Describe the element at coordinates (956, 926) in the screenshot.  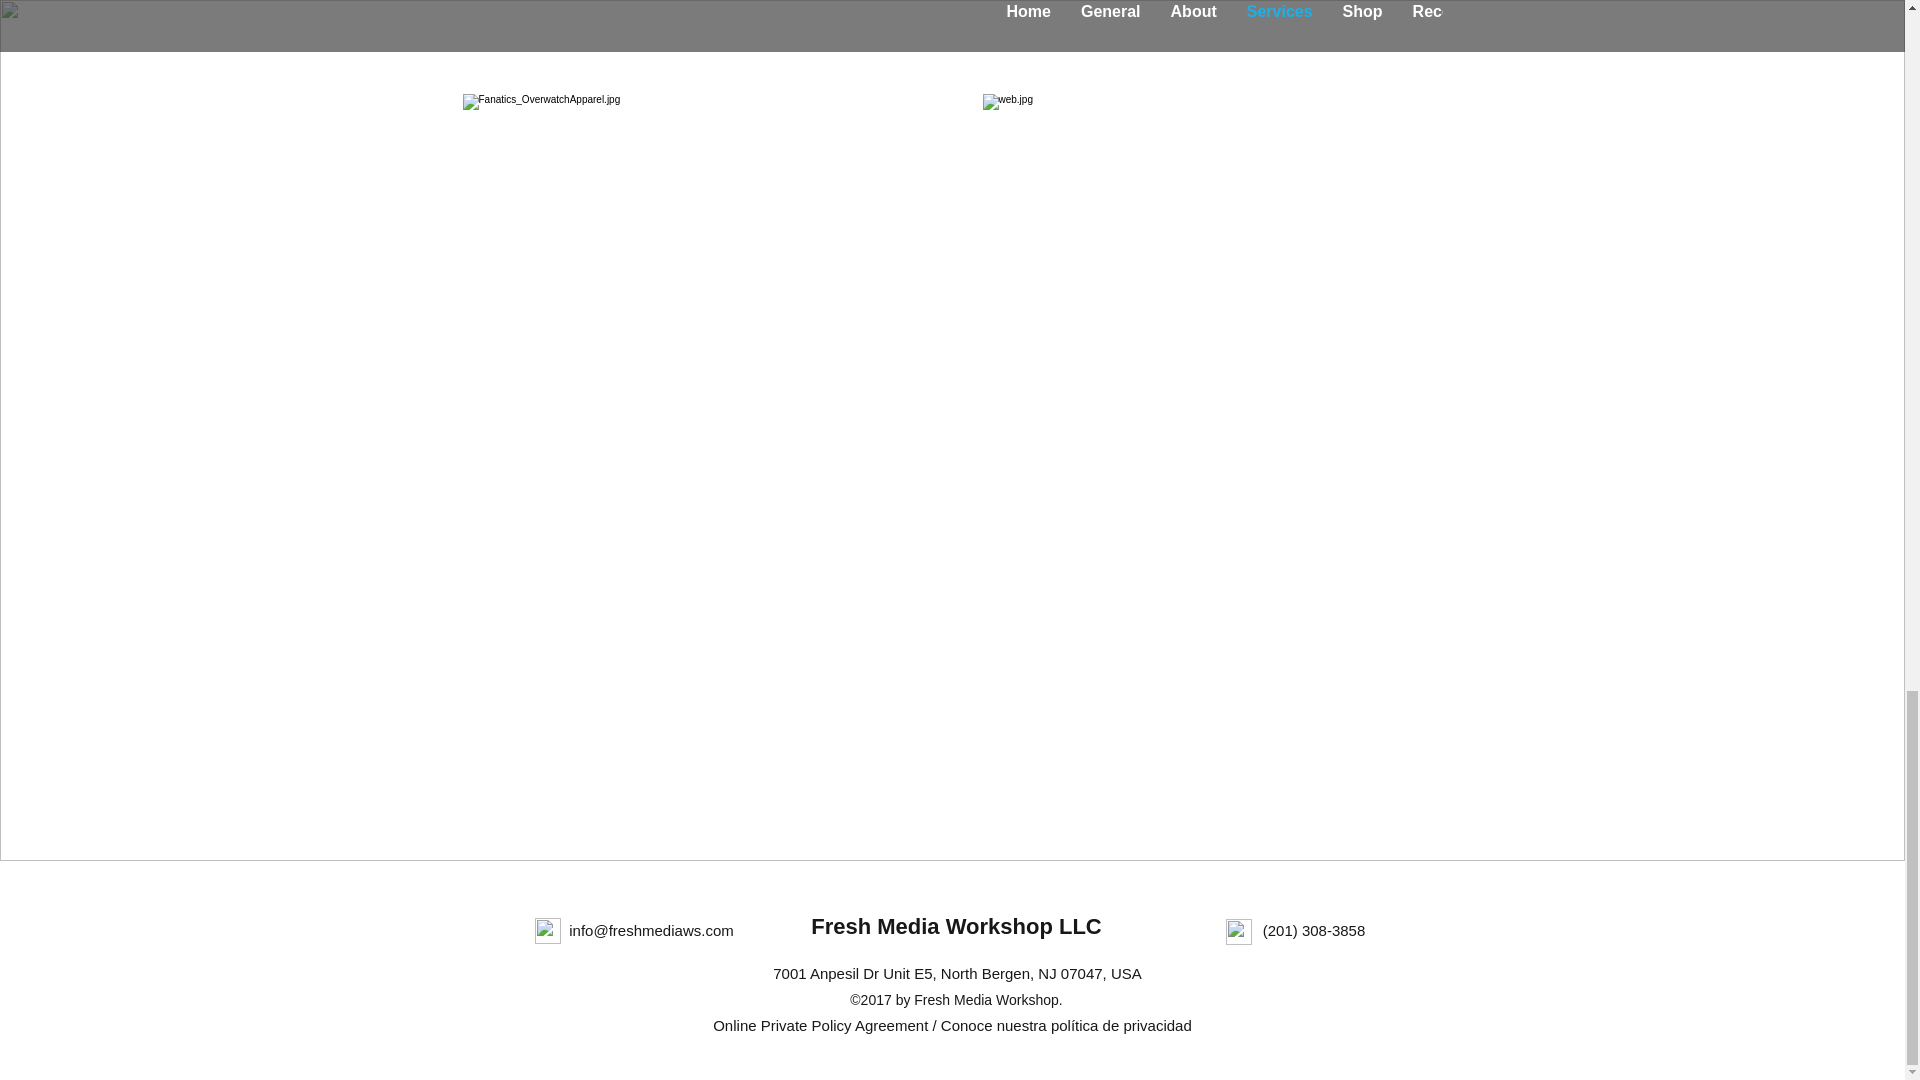
I see `Fresh Media Workshop LLC` at that location.